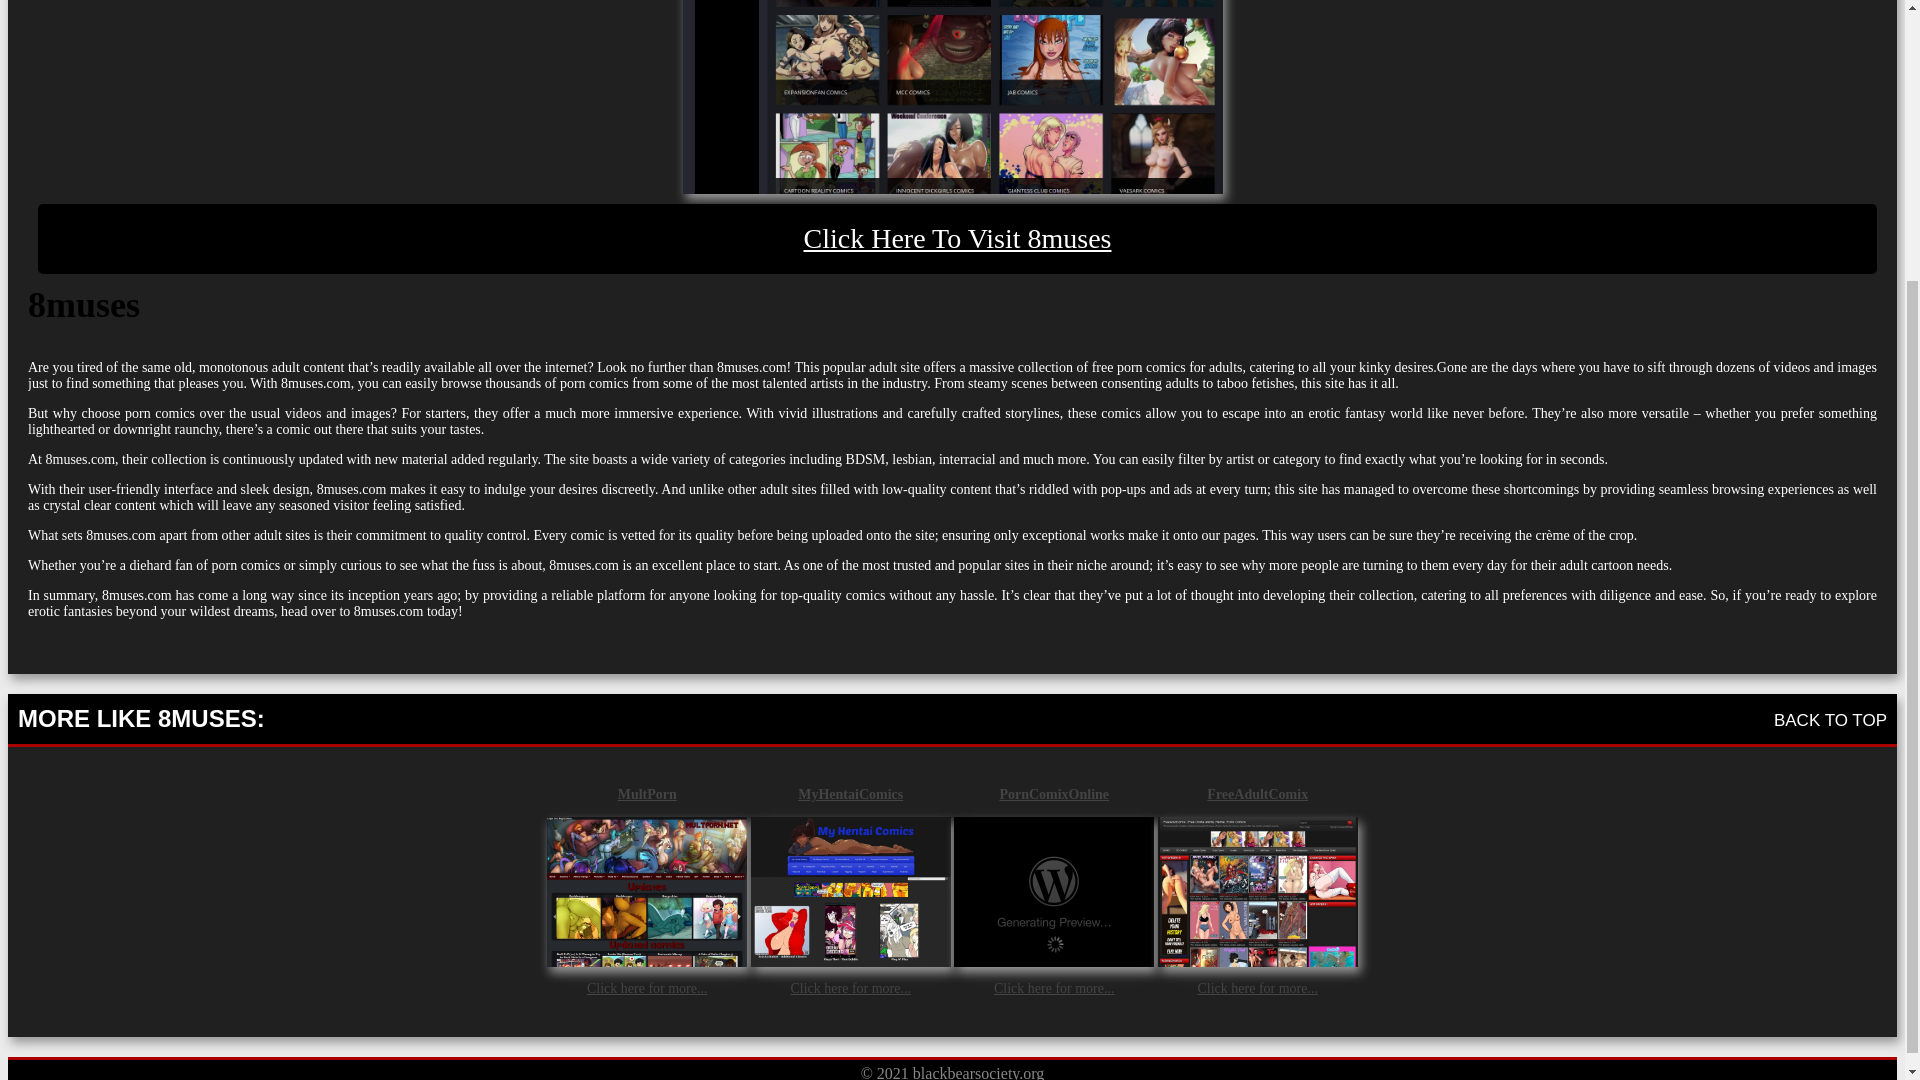 The width and height of the screenshot is (1920, 1080). Describe the element at coordinates (648, 986) in the screenshot. I see `Click here for more...` at that location.